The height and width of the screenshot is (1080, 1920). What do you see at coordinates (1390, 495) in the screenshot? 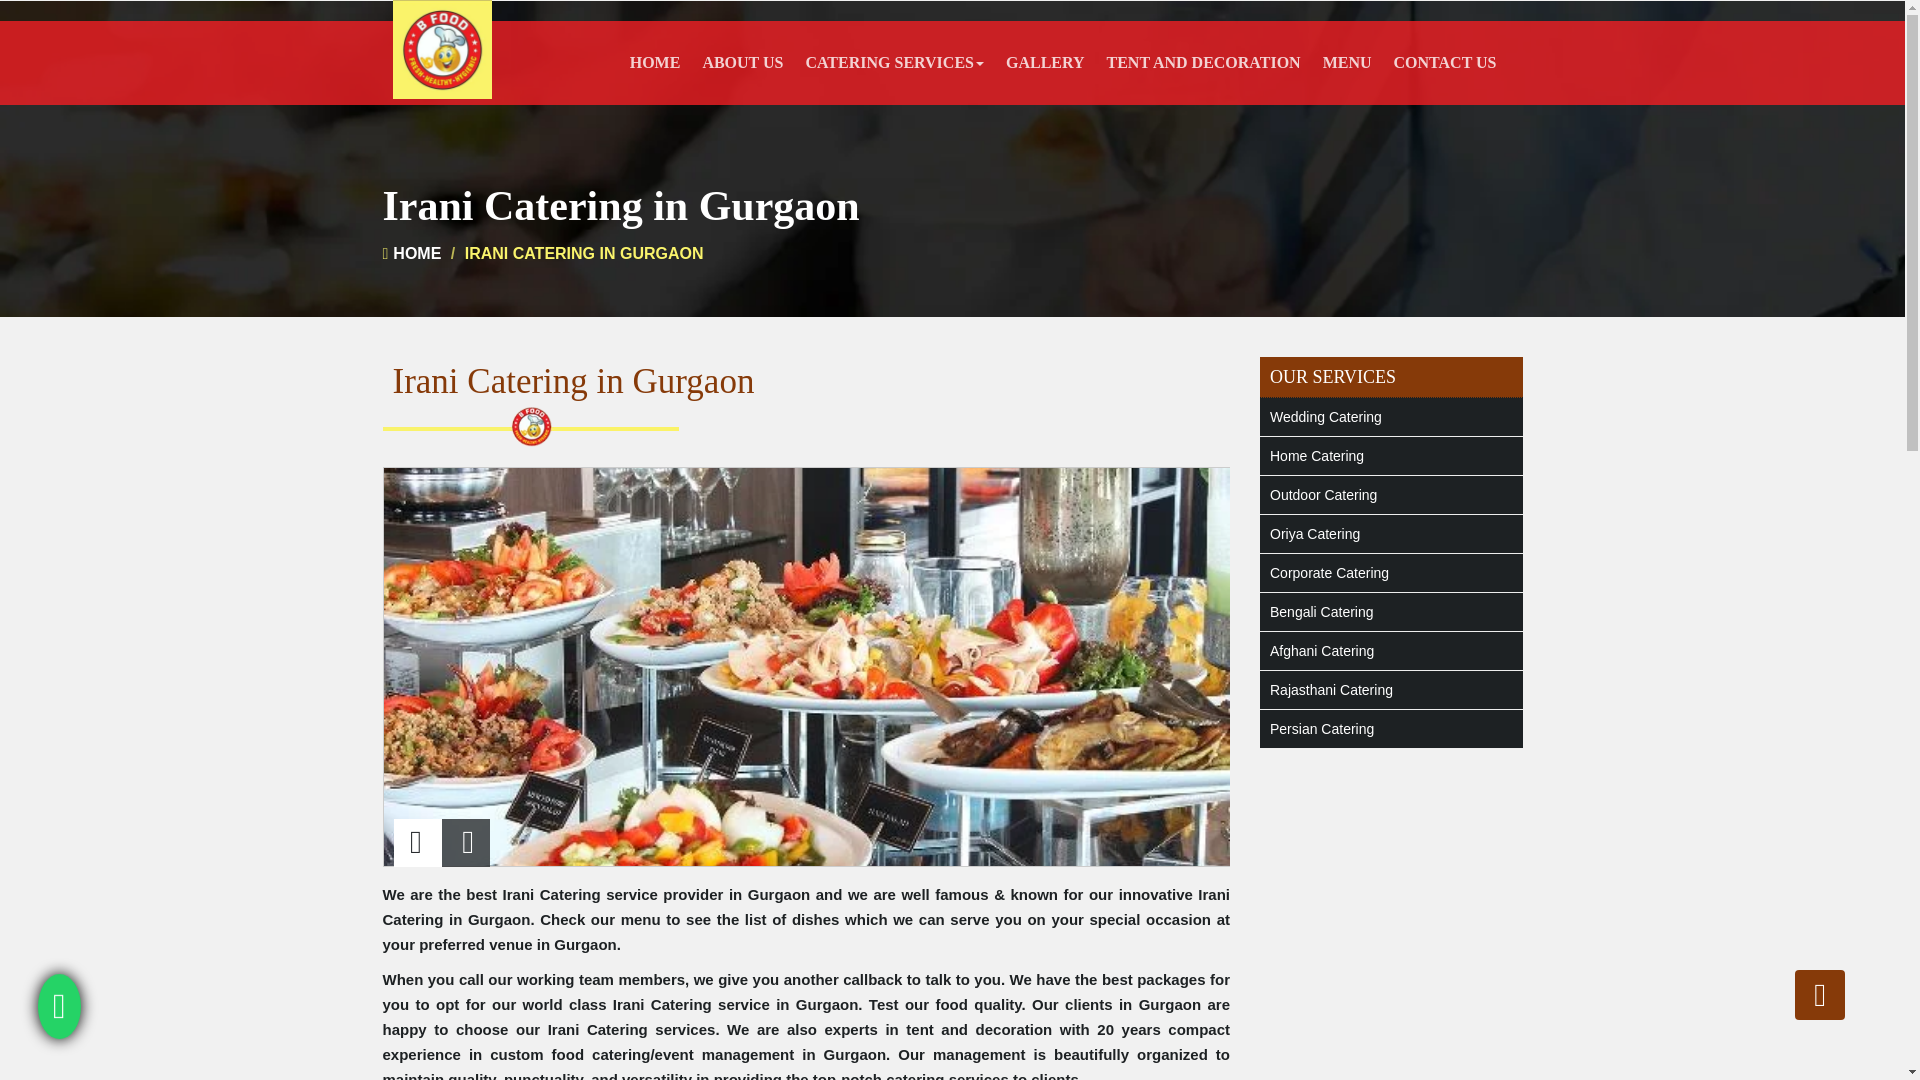
I see `Outdoor Catering in Gurgaon` at bounding box center [1390, 495].